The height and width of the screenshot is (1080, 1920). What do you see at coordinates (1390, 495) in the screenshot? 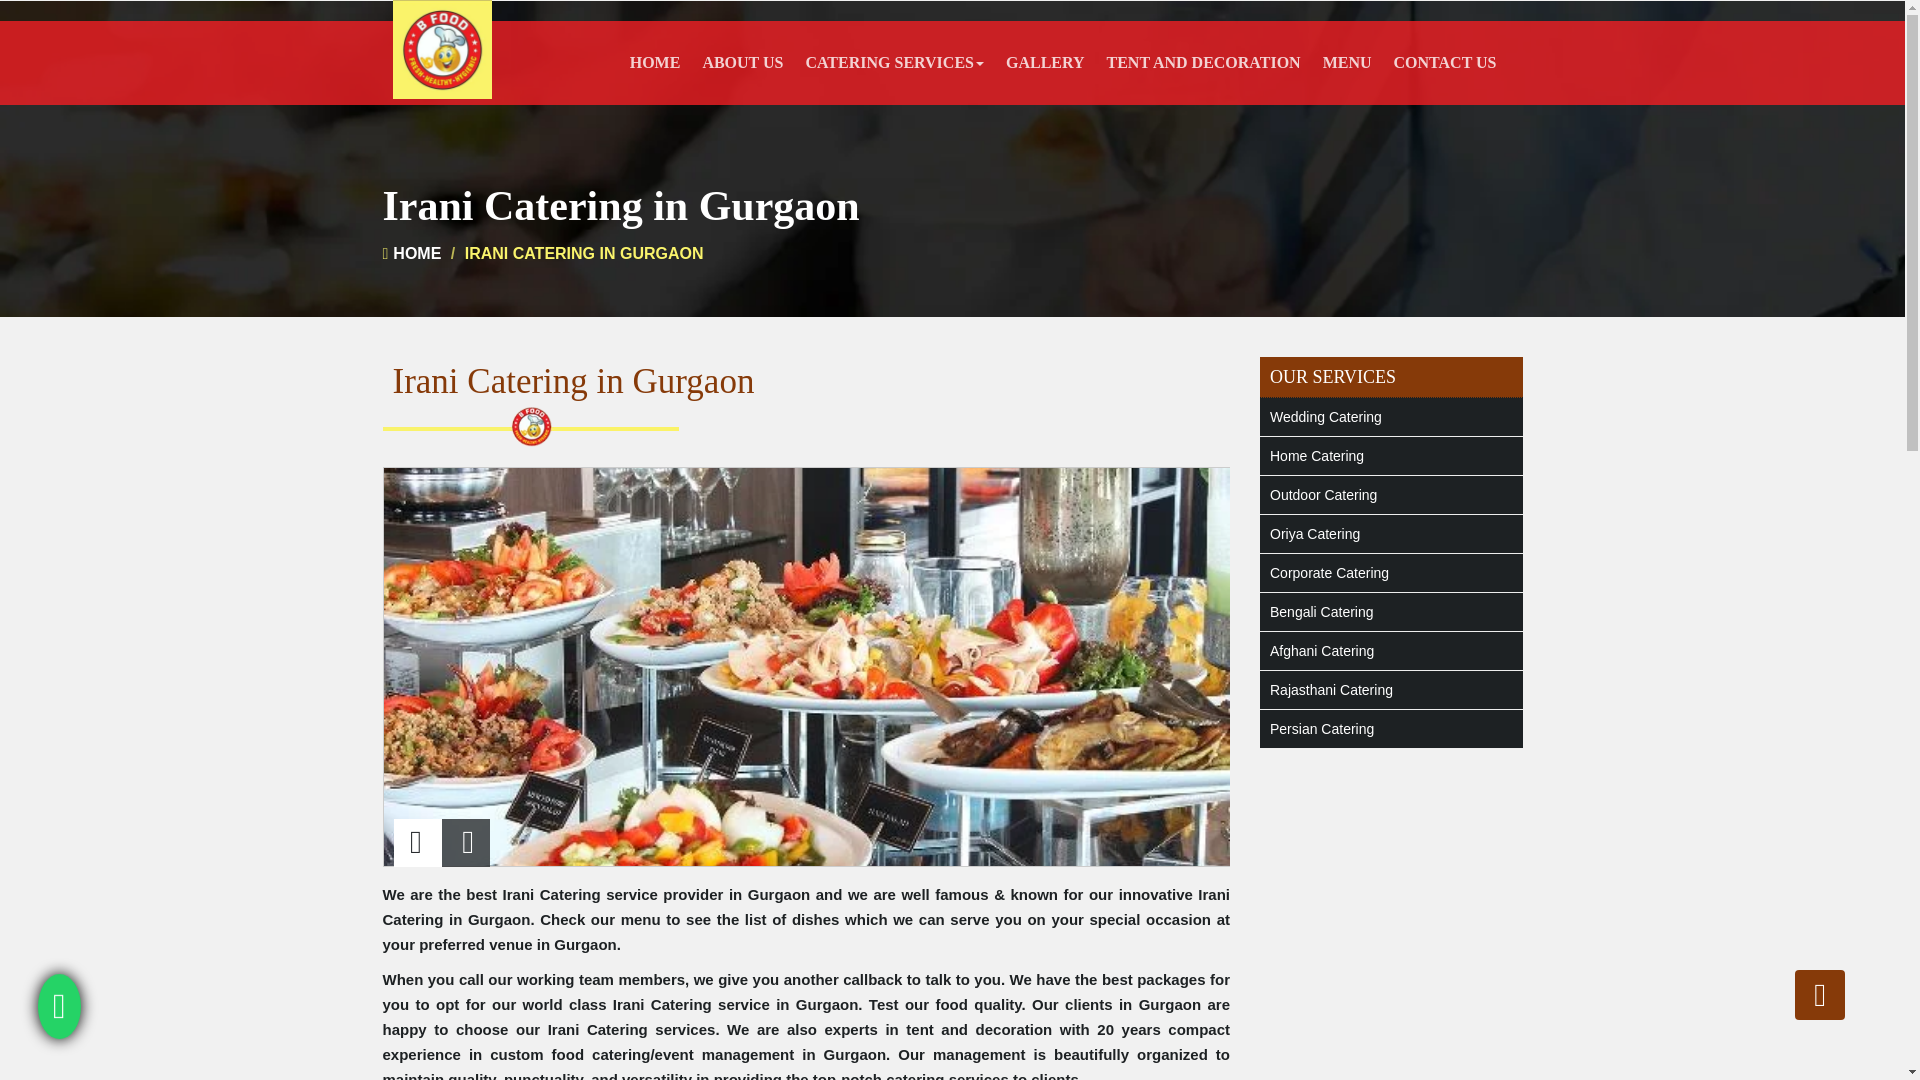
I see `Outdoor Catering in Gurgaon` at bounding box center [1390, 495].